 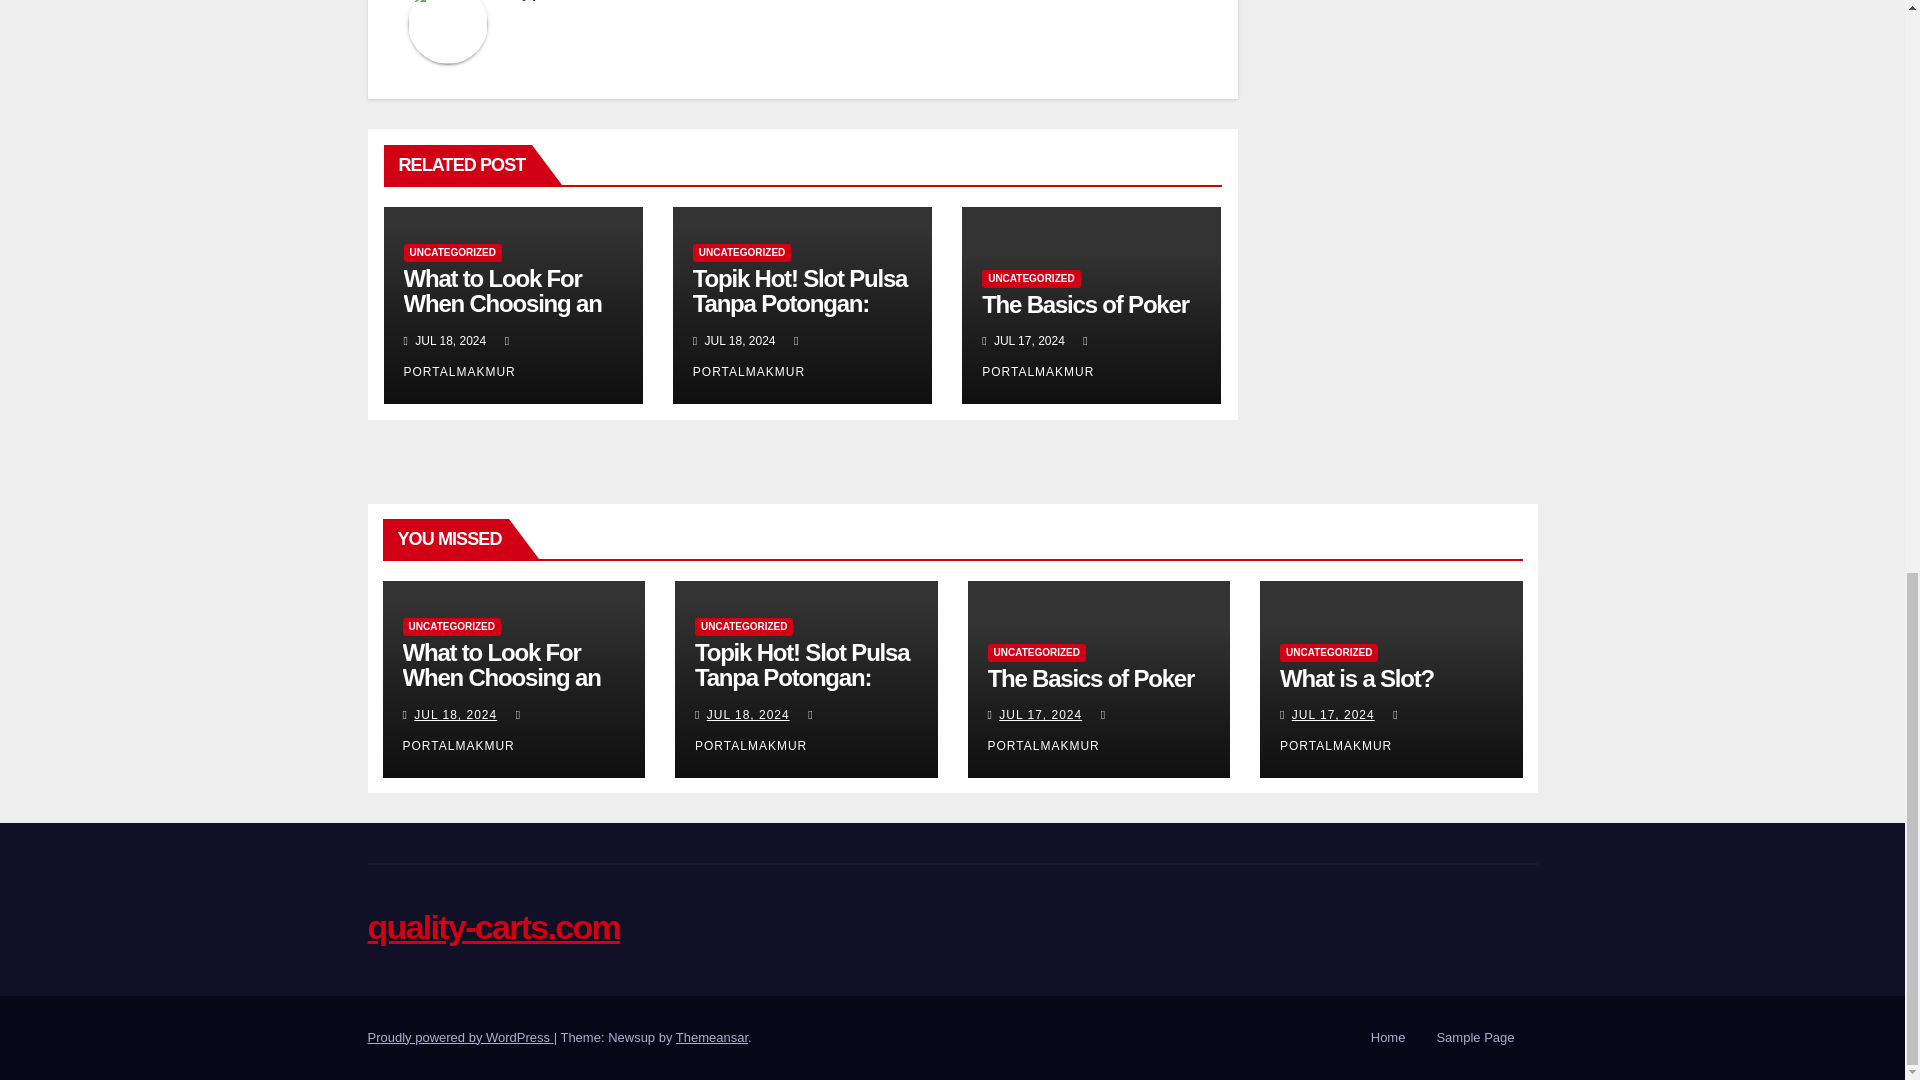 What do you see at coordinates (452, 253) in the screenshot?
I see `UNCATEGORIZED` at bounding box center [452, 253].